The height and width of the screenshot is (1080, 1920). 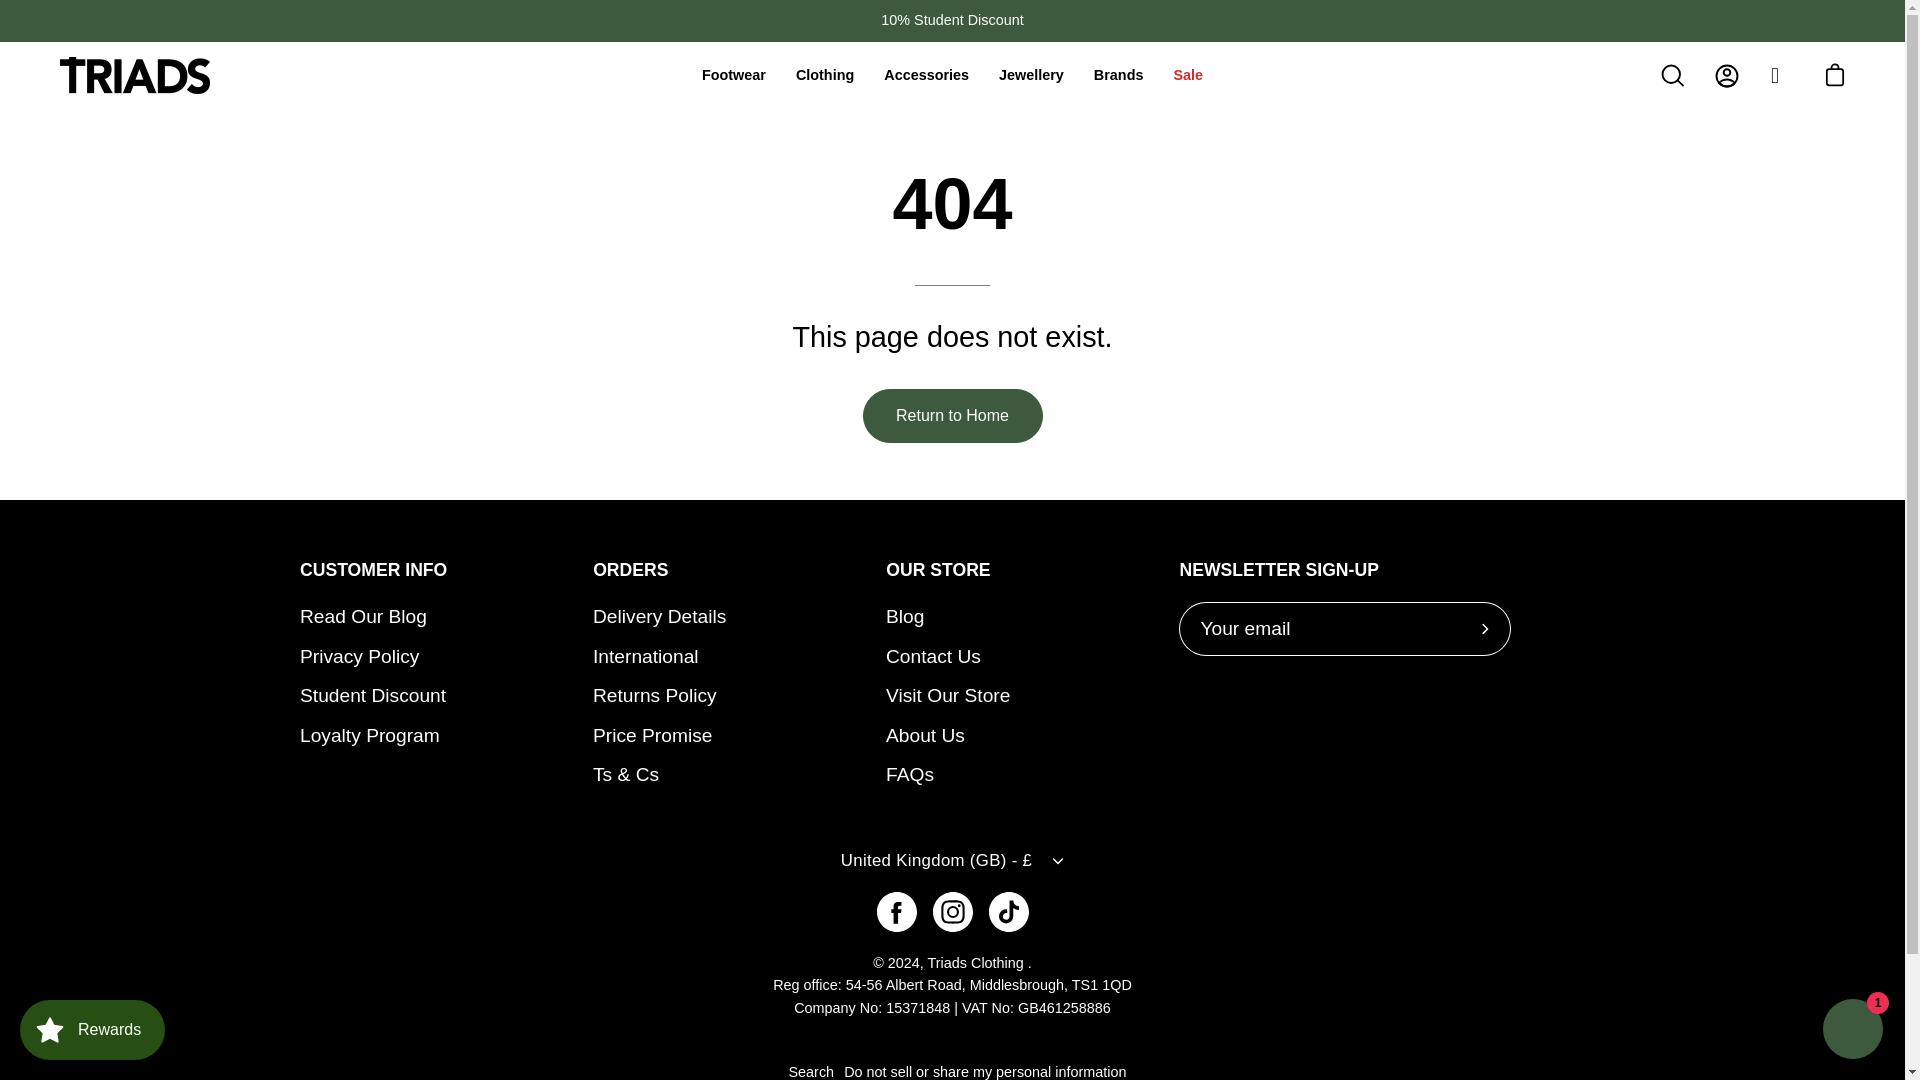 What do you see at coordinates (1852, 1031) in the screenshot?
I see `Shopify online store chat` at bounding box center [1852, 1031].